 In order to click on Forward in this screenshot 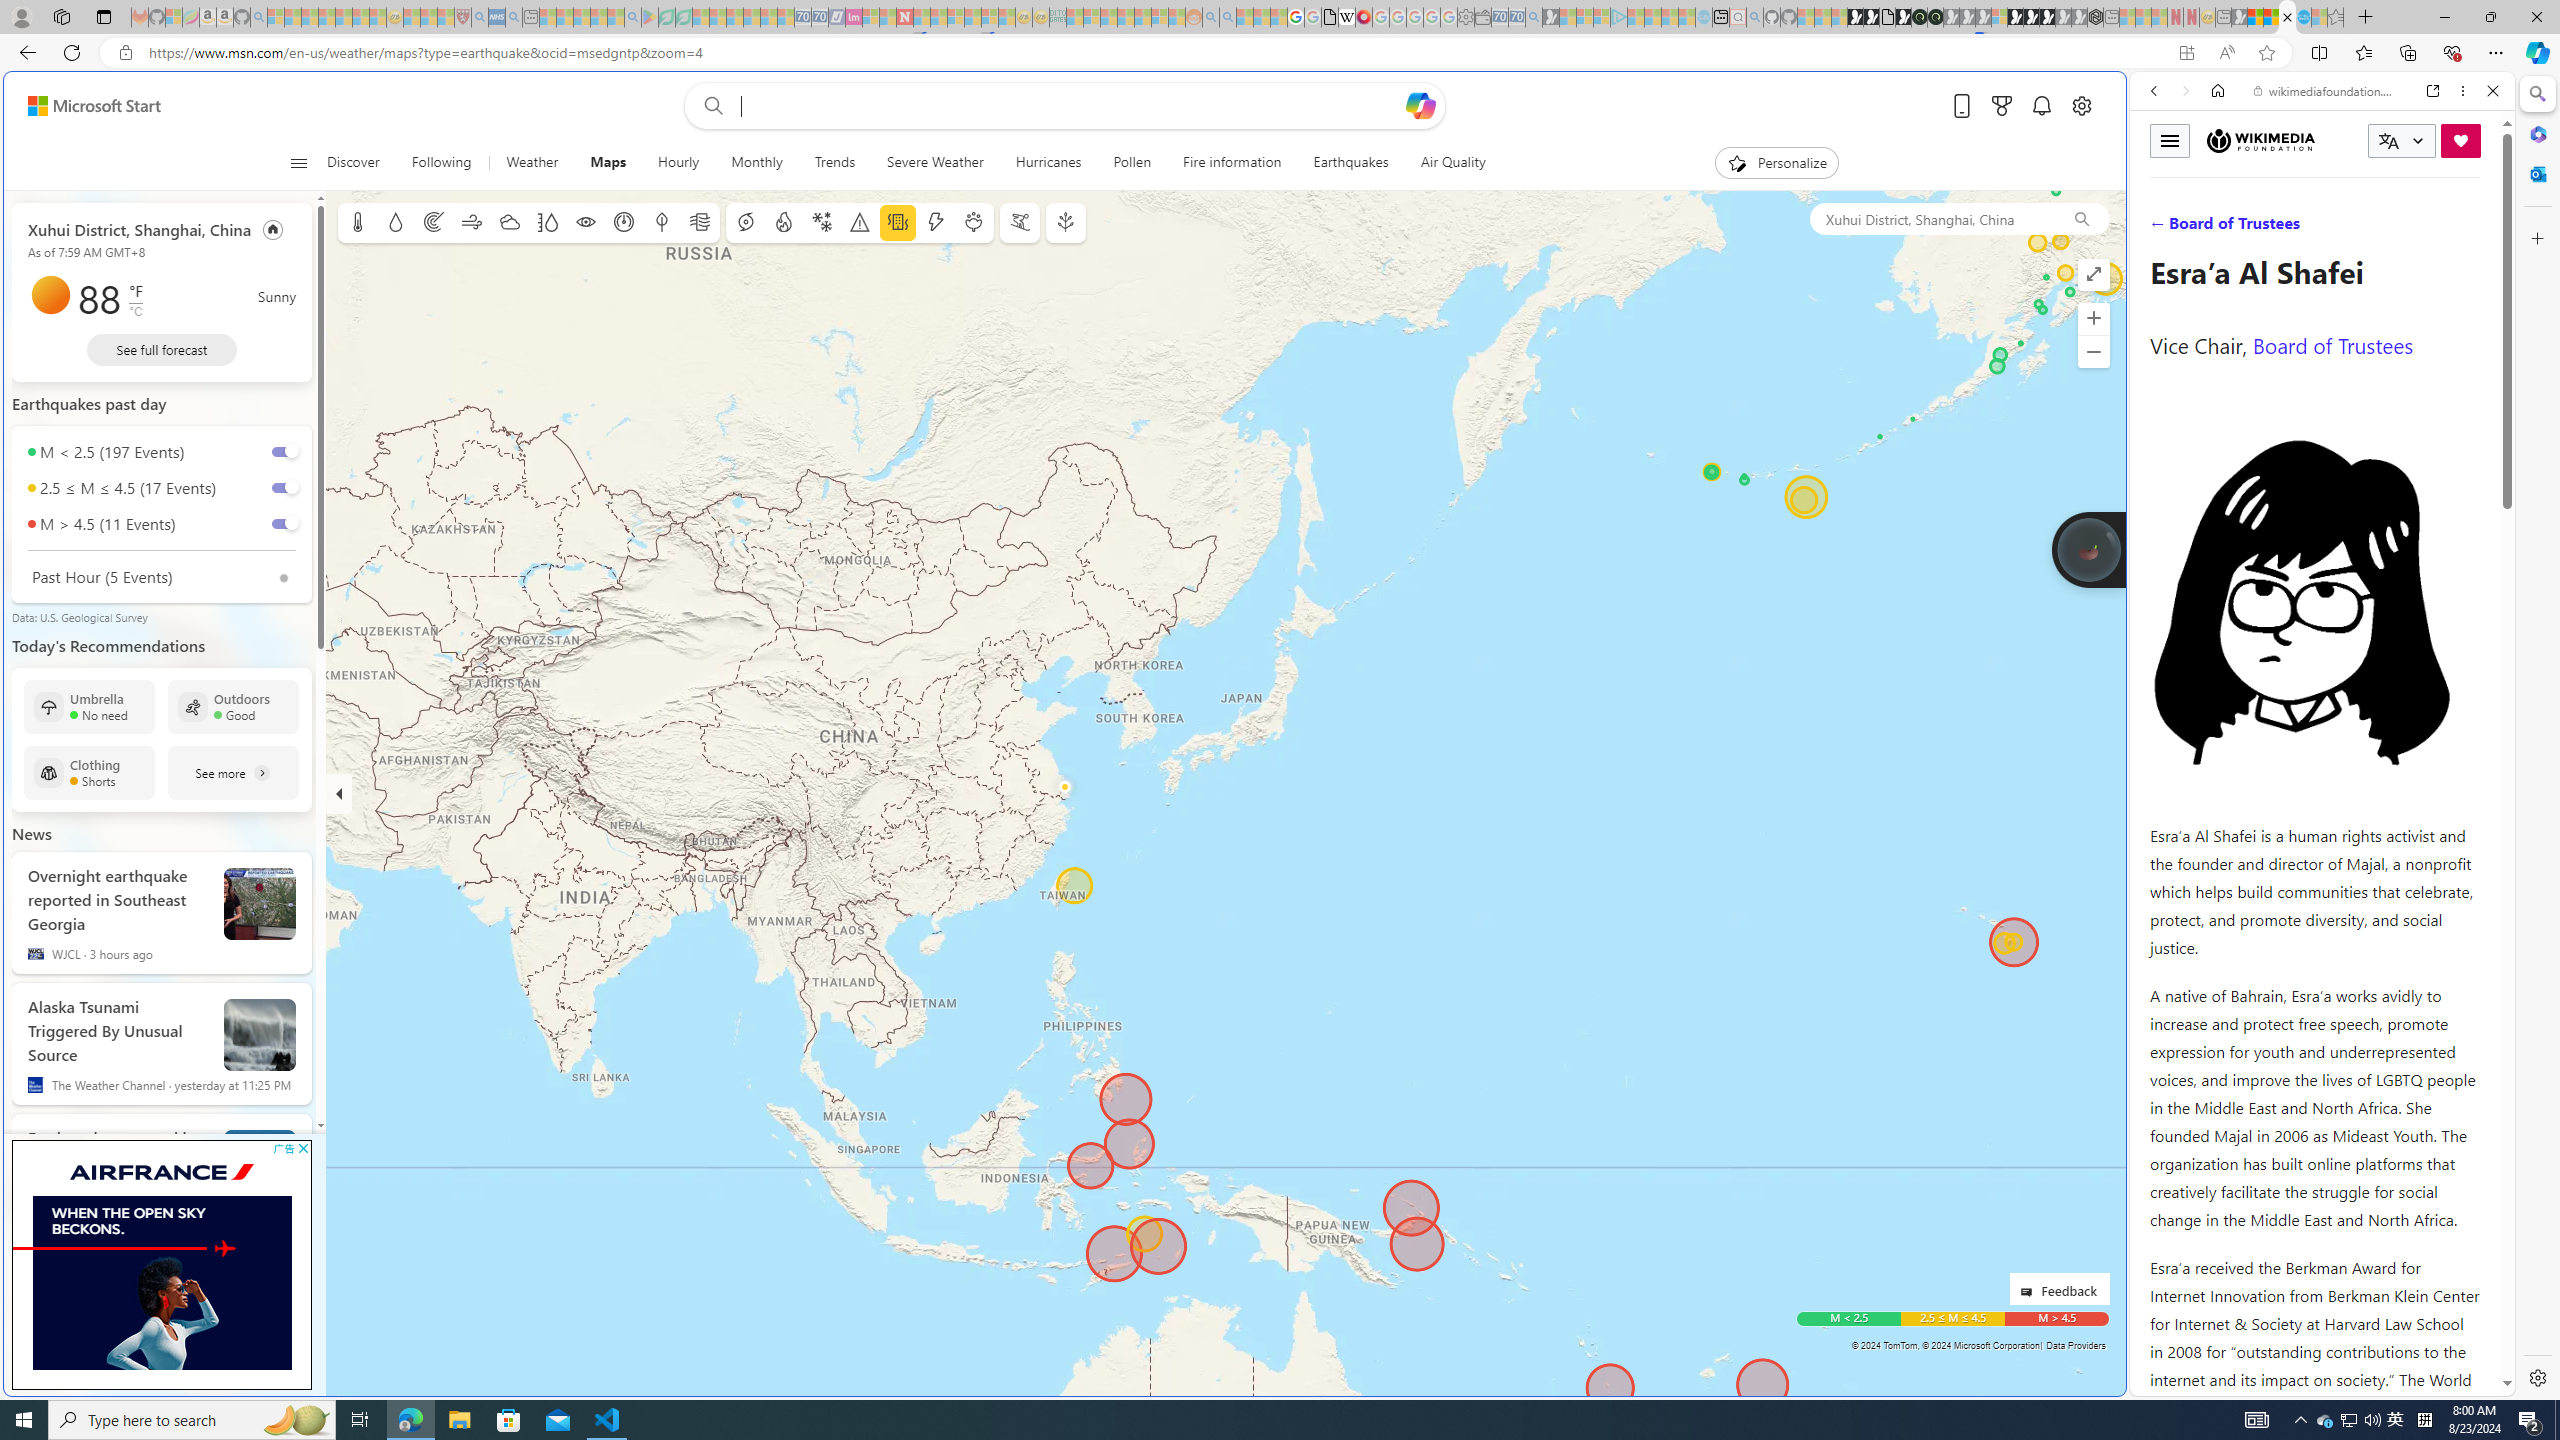, I will do `click(2184, 90)`.